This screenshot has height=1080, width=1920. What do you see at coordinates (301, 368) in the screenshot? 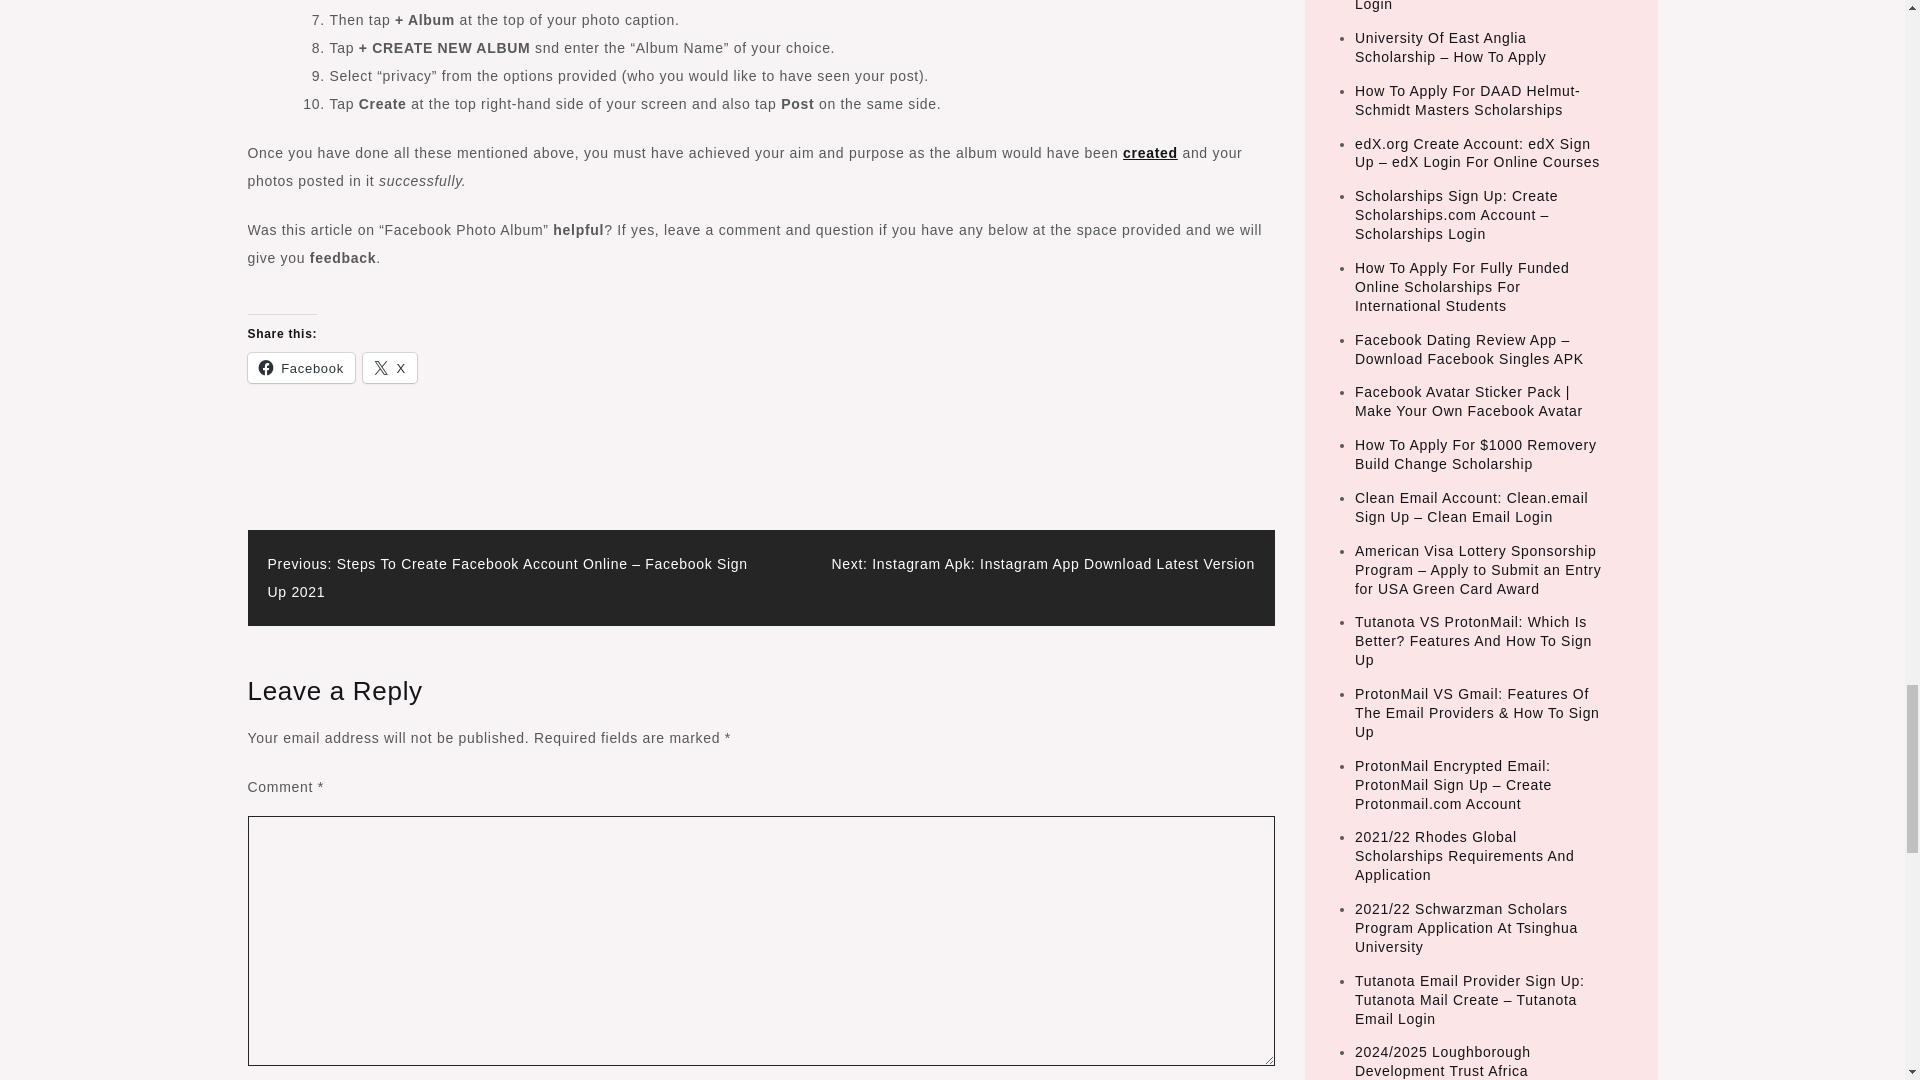
I see `Click to share on Facebook` at bounding box center [301, 368].